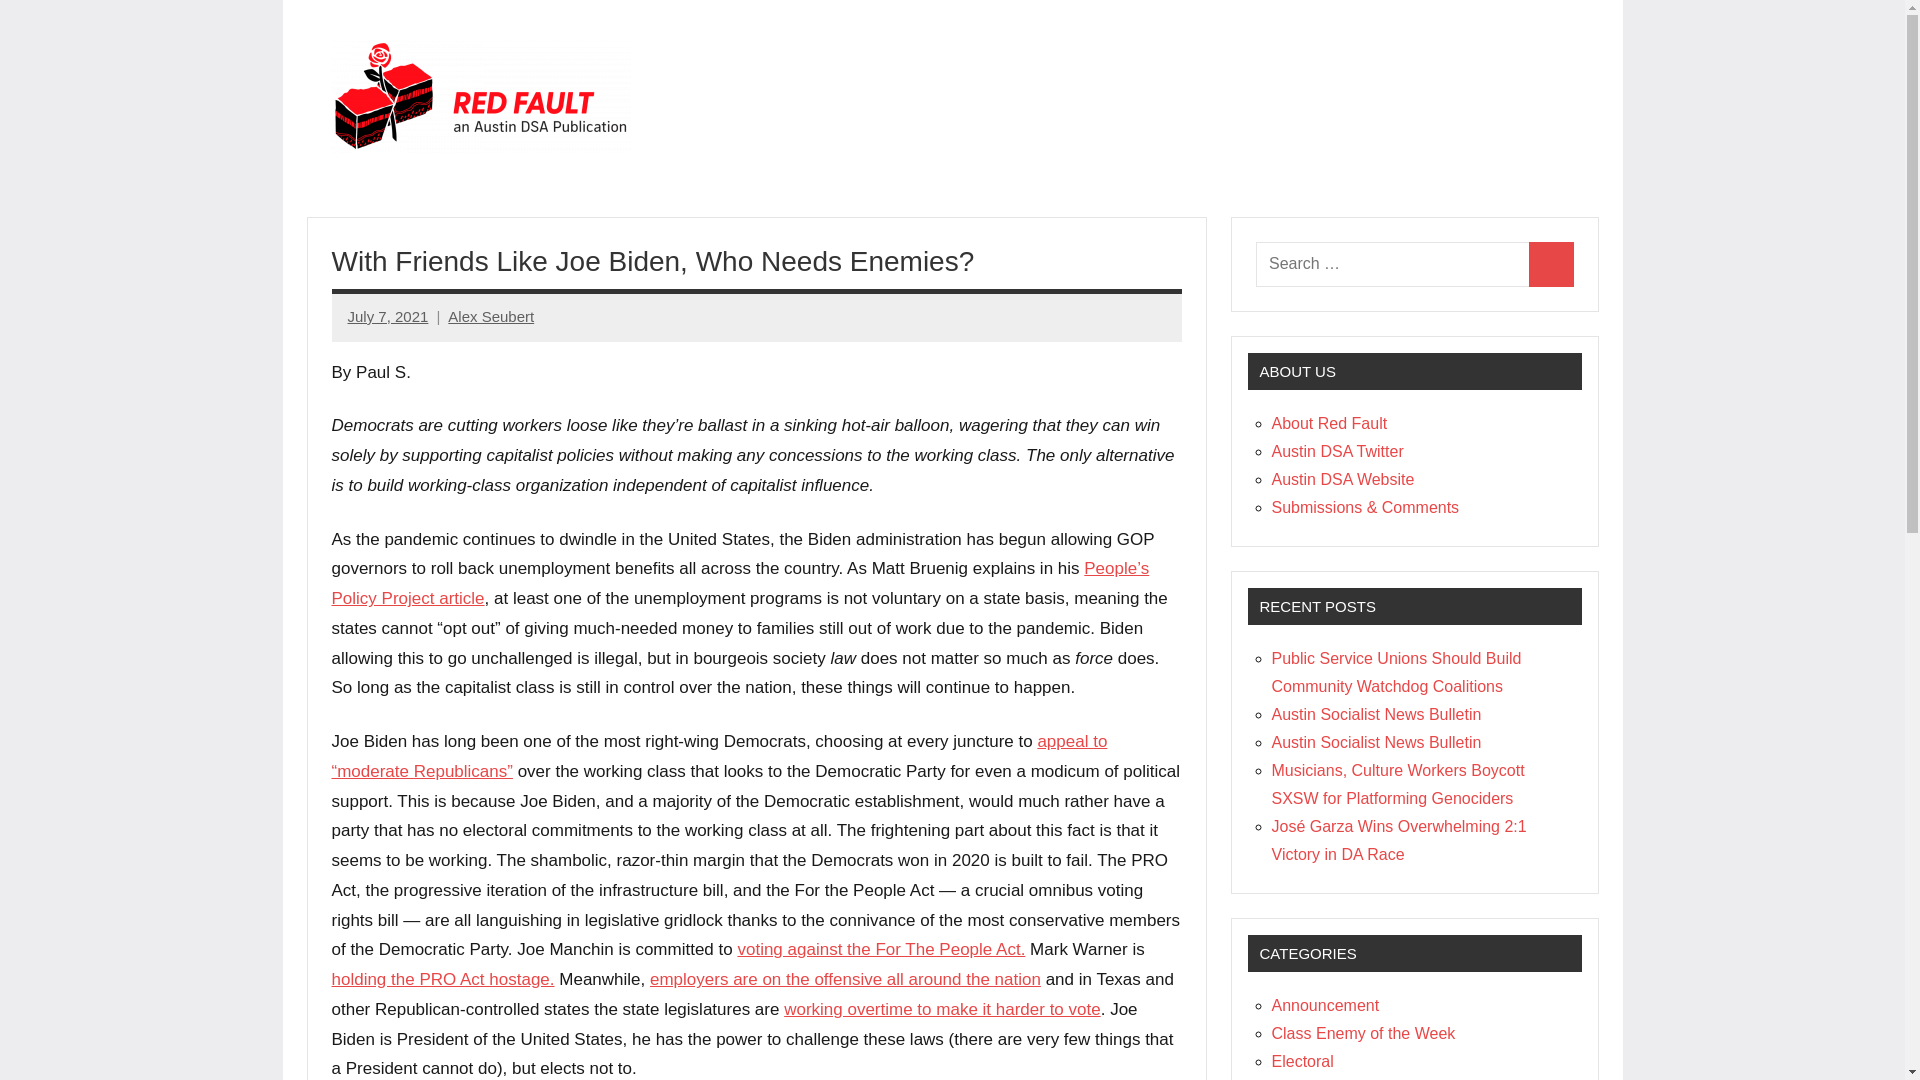 The height and width of the screenshot is (1080, 1920). I want to click on voting against the For The People Act., so click(881, 949).